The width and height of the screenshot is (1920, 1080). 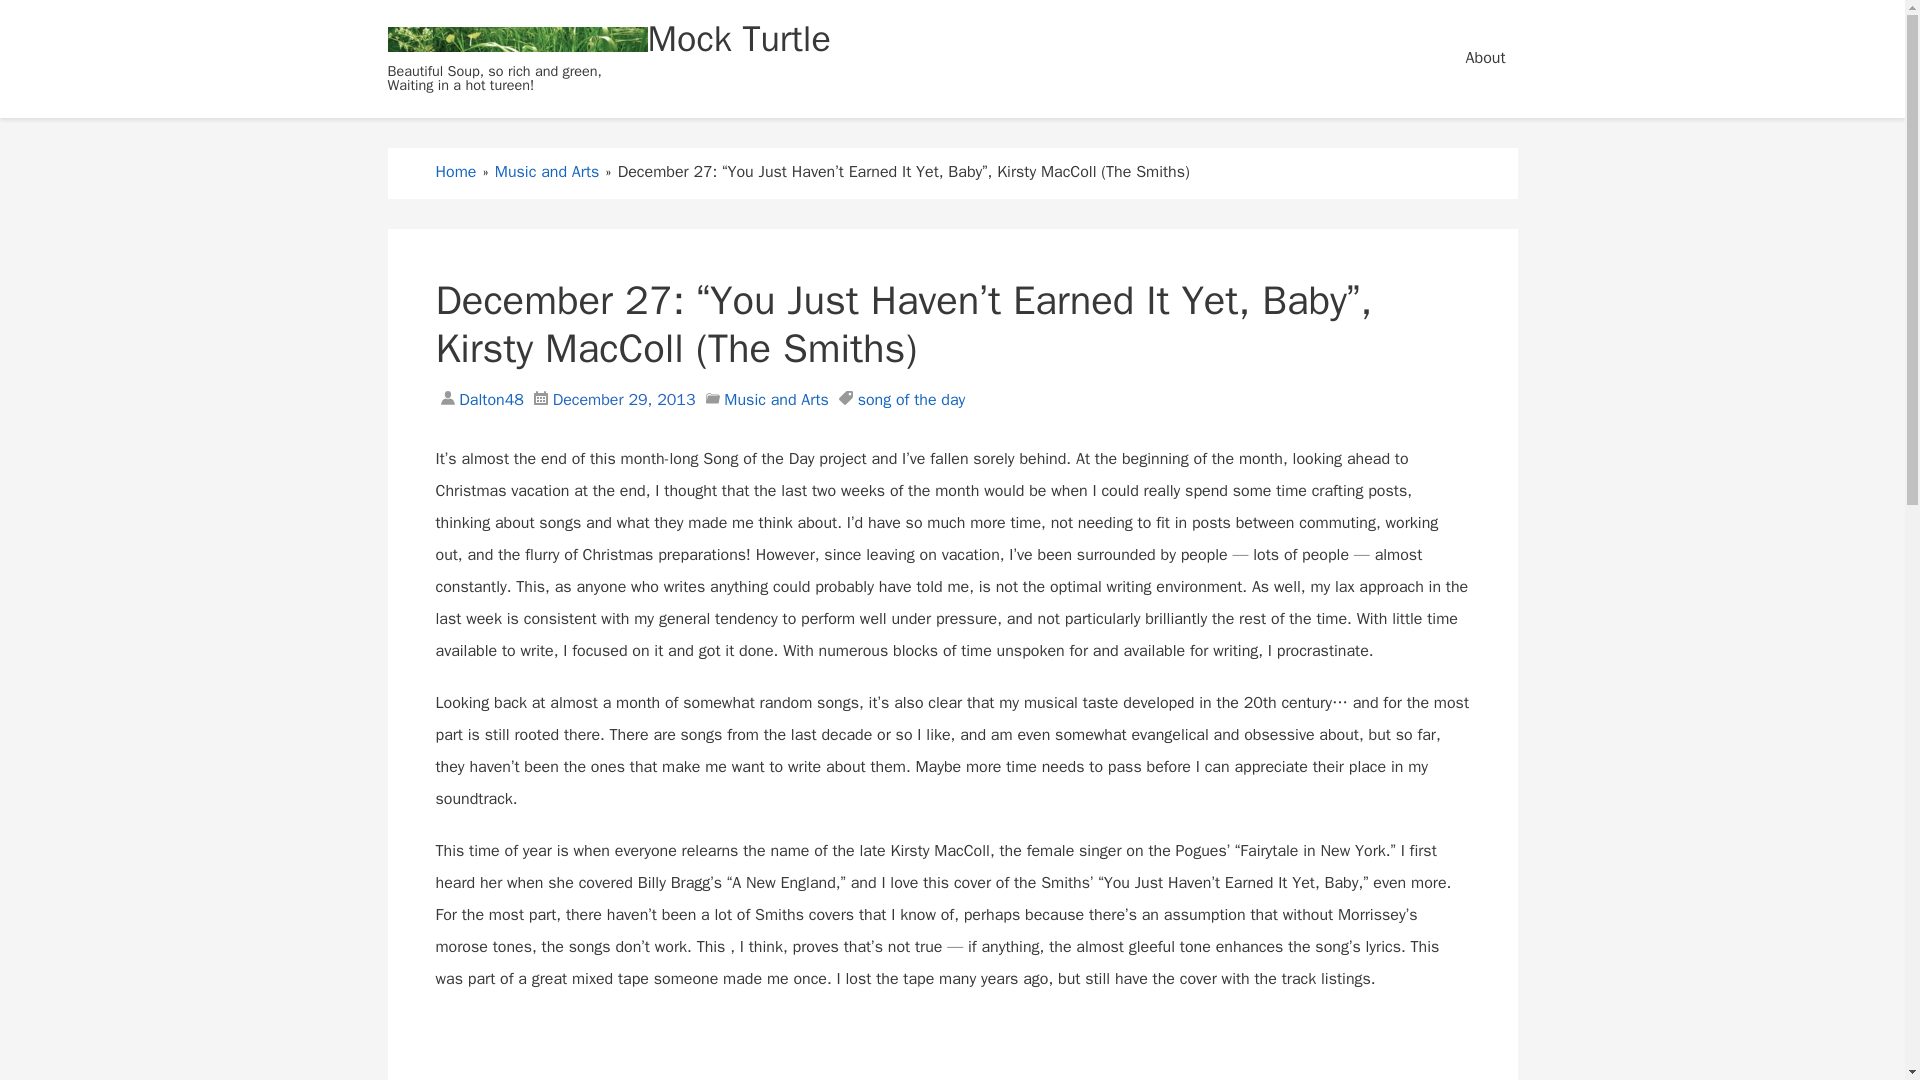 What do you see at coordinates (547, 172) in the screenshot?
I see `Music and Arts` at bounding box center [547, 172].